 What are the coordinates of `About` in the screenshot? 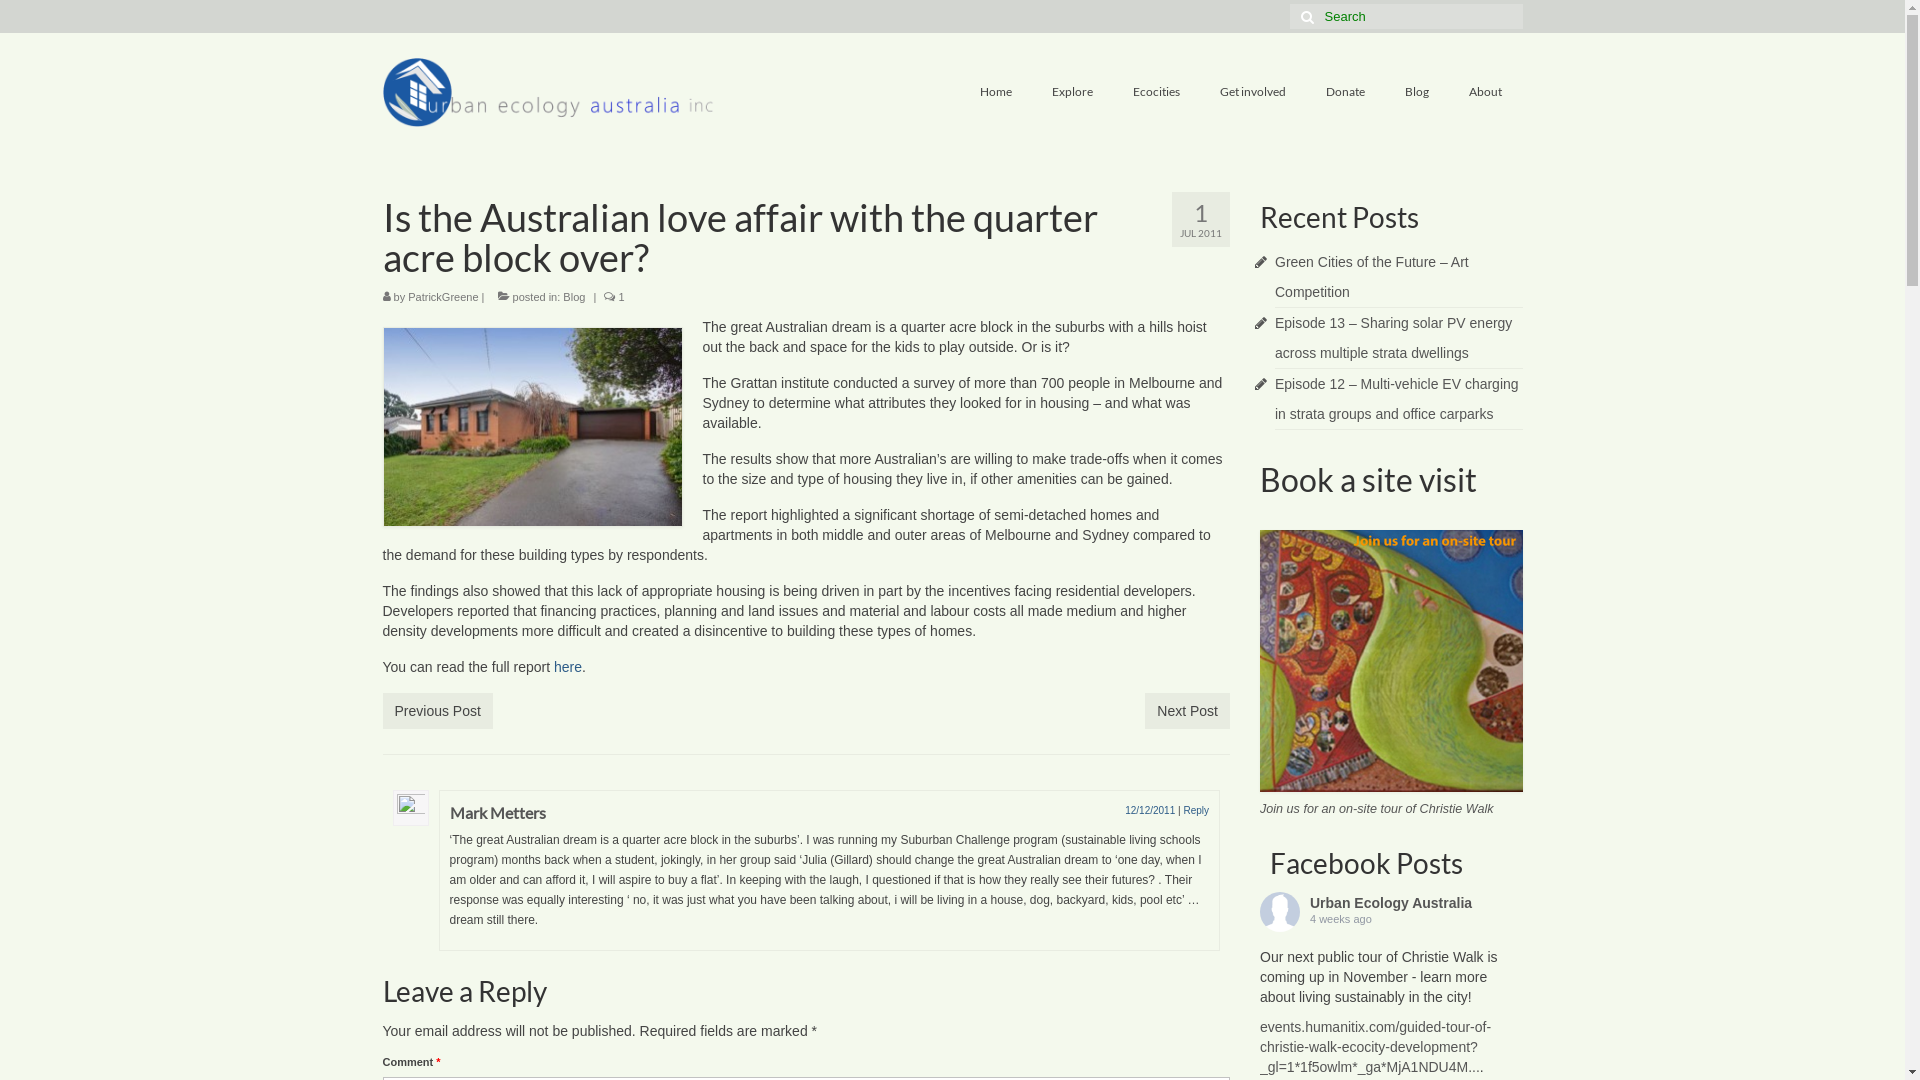 It's located at (1486, 92).